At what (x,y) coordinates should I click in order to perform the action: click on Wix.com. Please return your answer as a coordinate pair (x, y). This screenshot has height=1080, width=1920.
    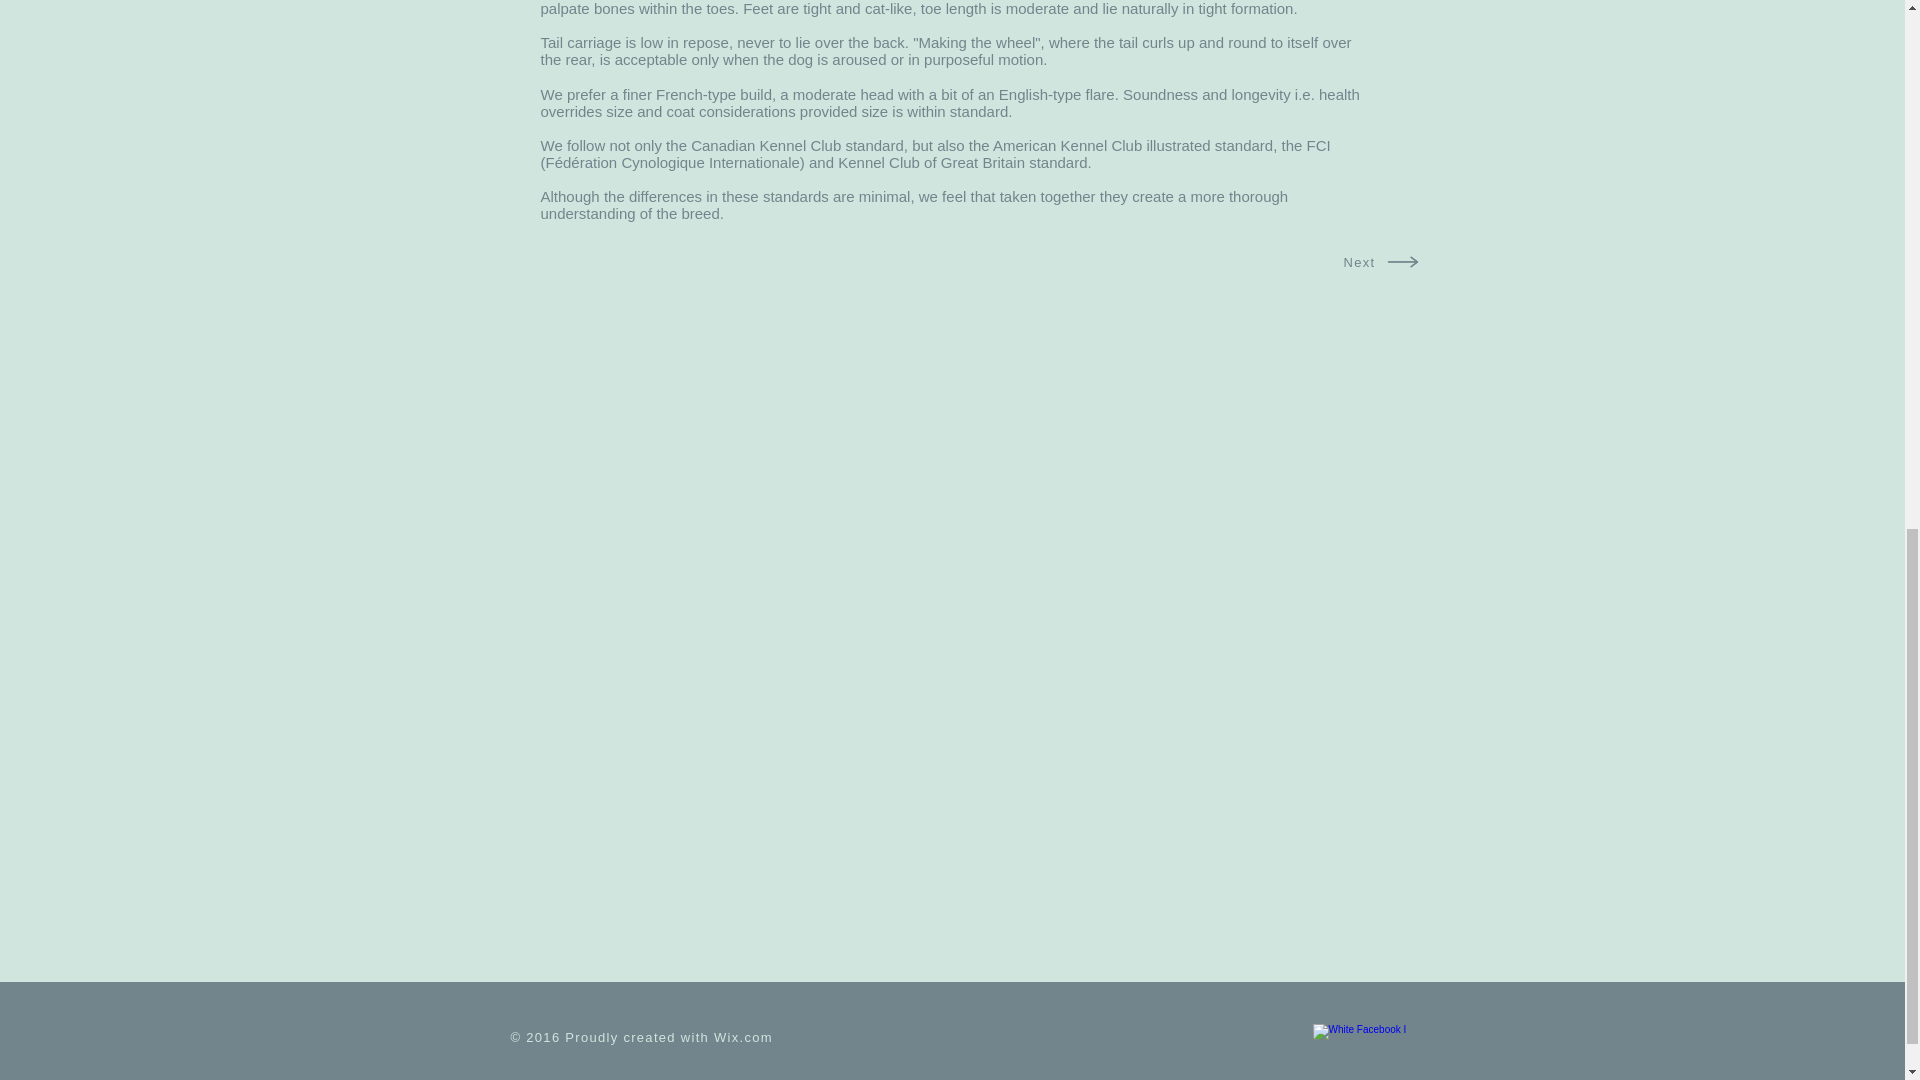
    Looking at the image, I should click on (744, 1038).